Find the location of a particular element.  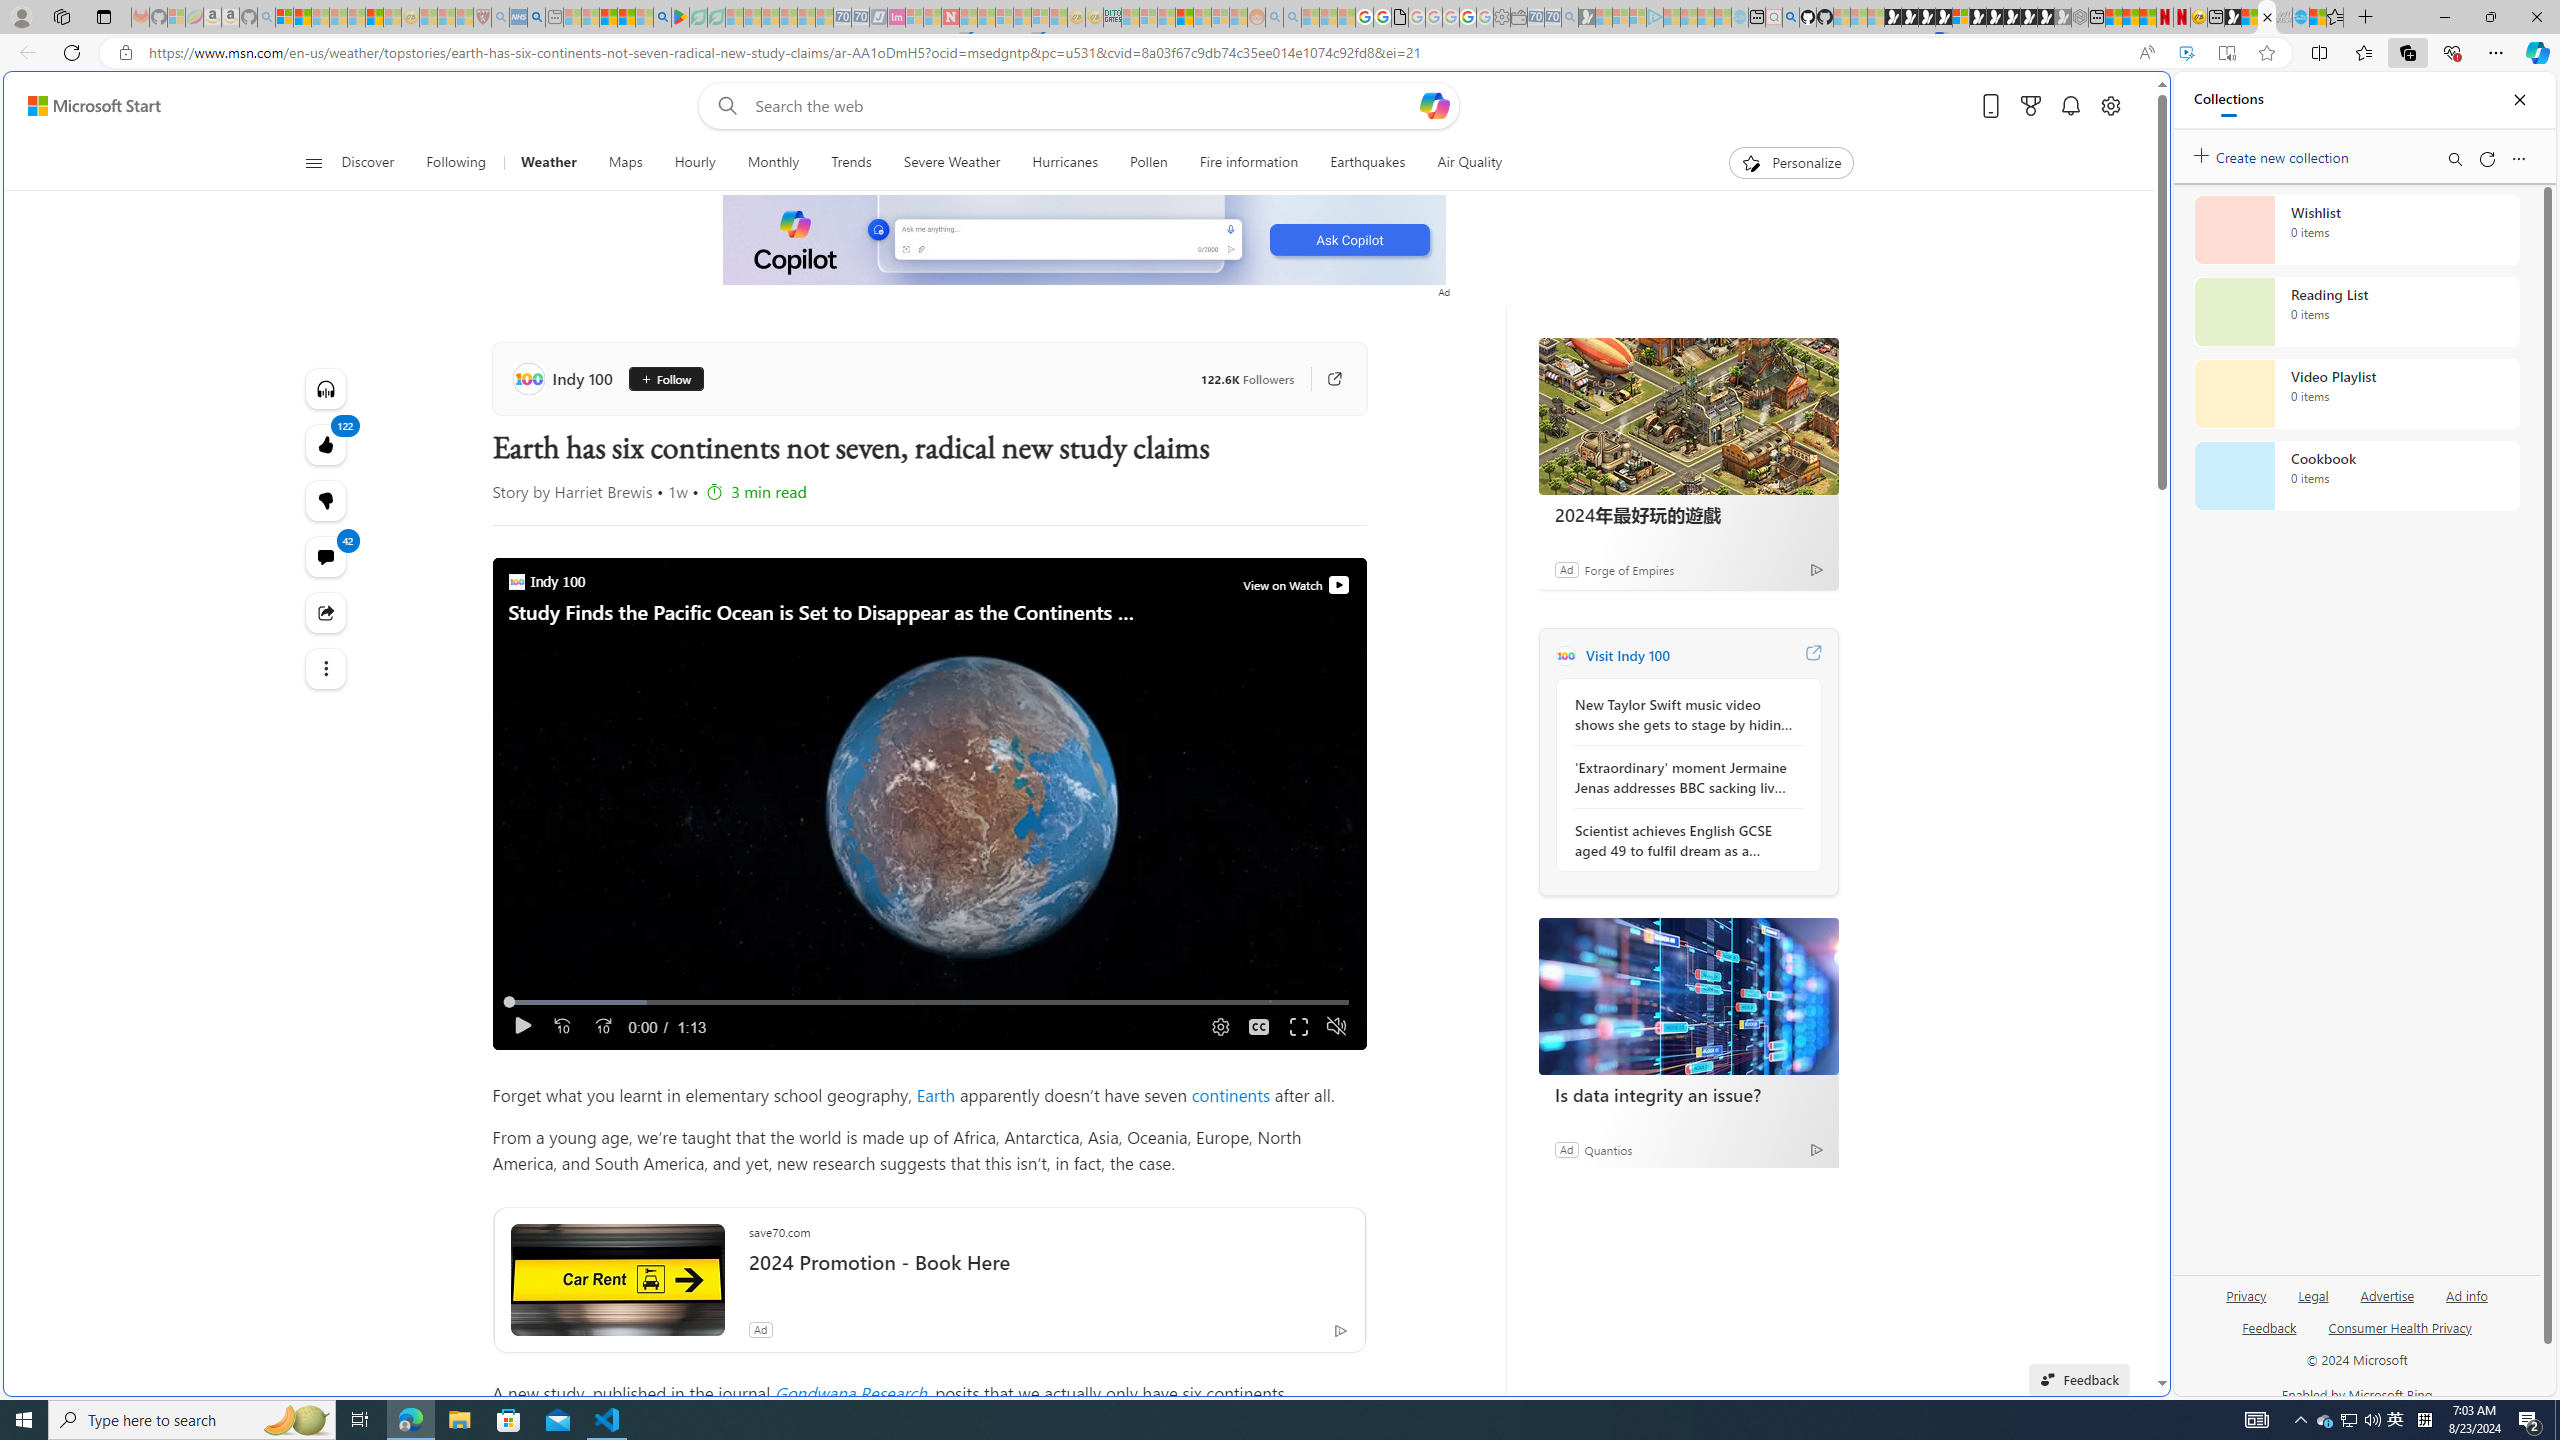

Fire information is located at coordinates (1248, 163).